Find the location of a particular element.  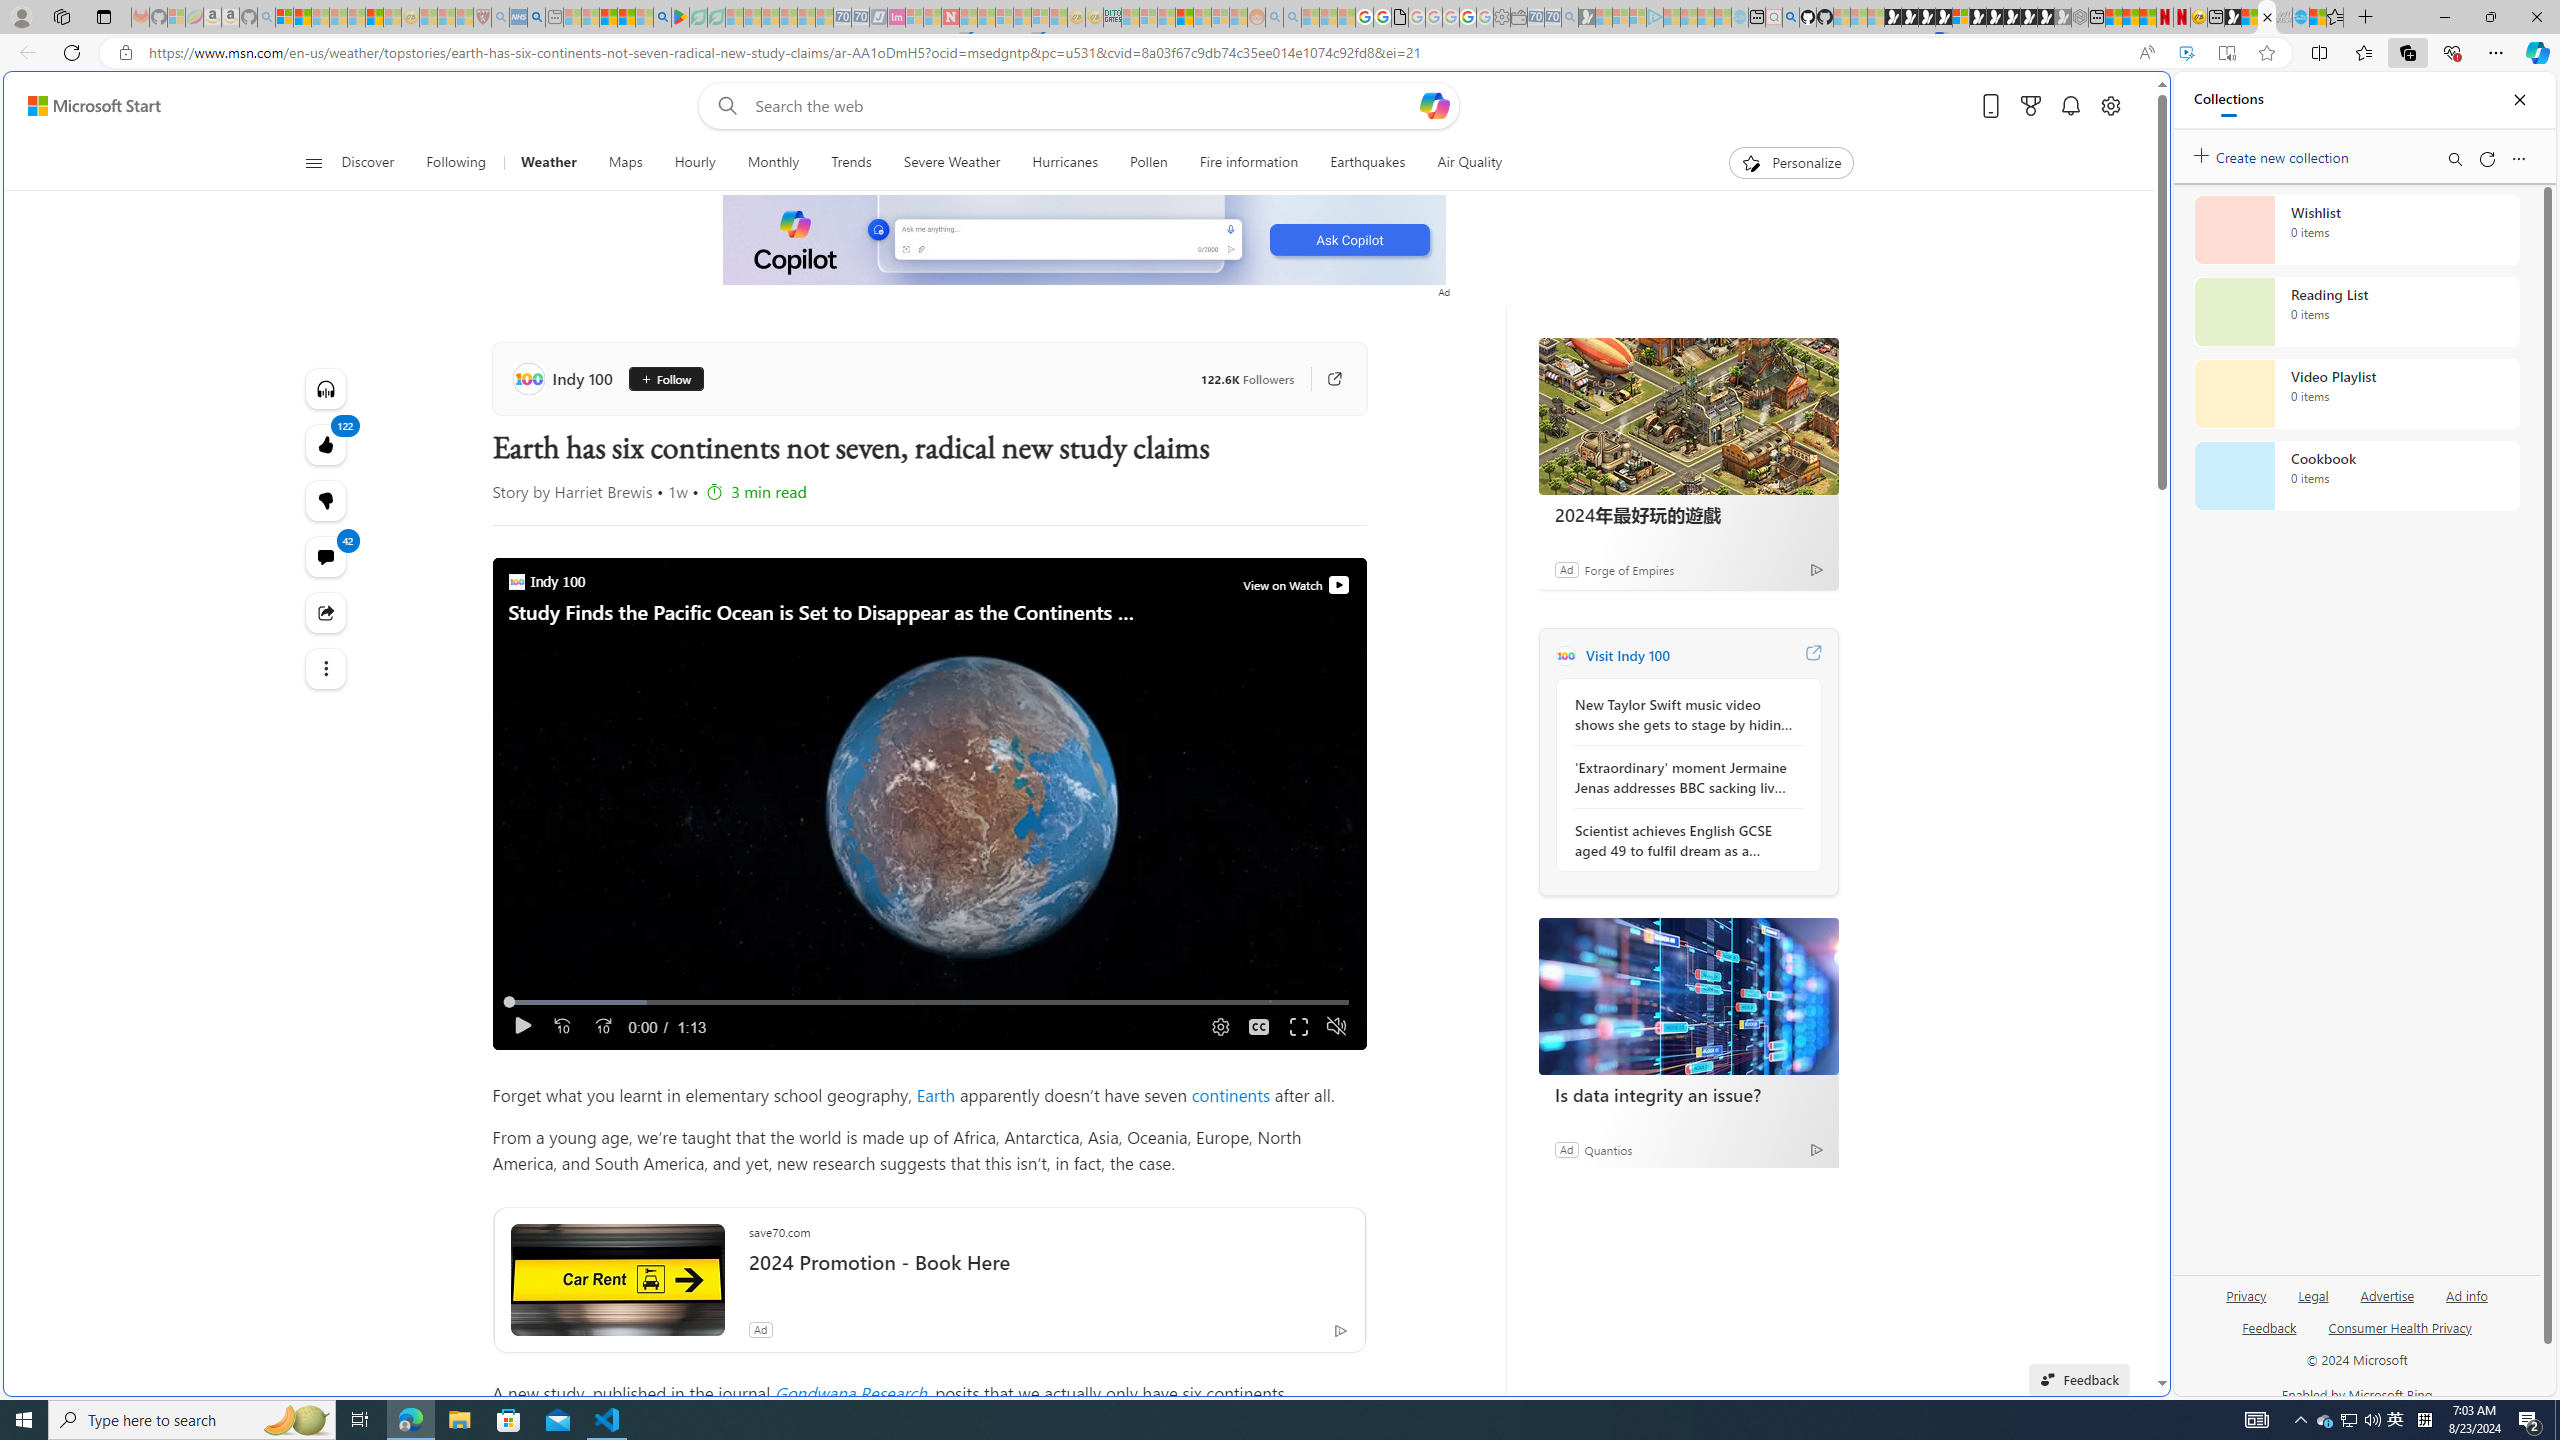

Fire information is located at coordinates (1248, 163).